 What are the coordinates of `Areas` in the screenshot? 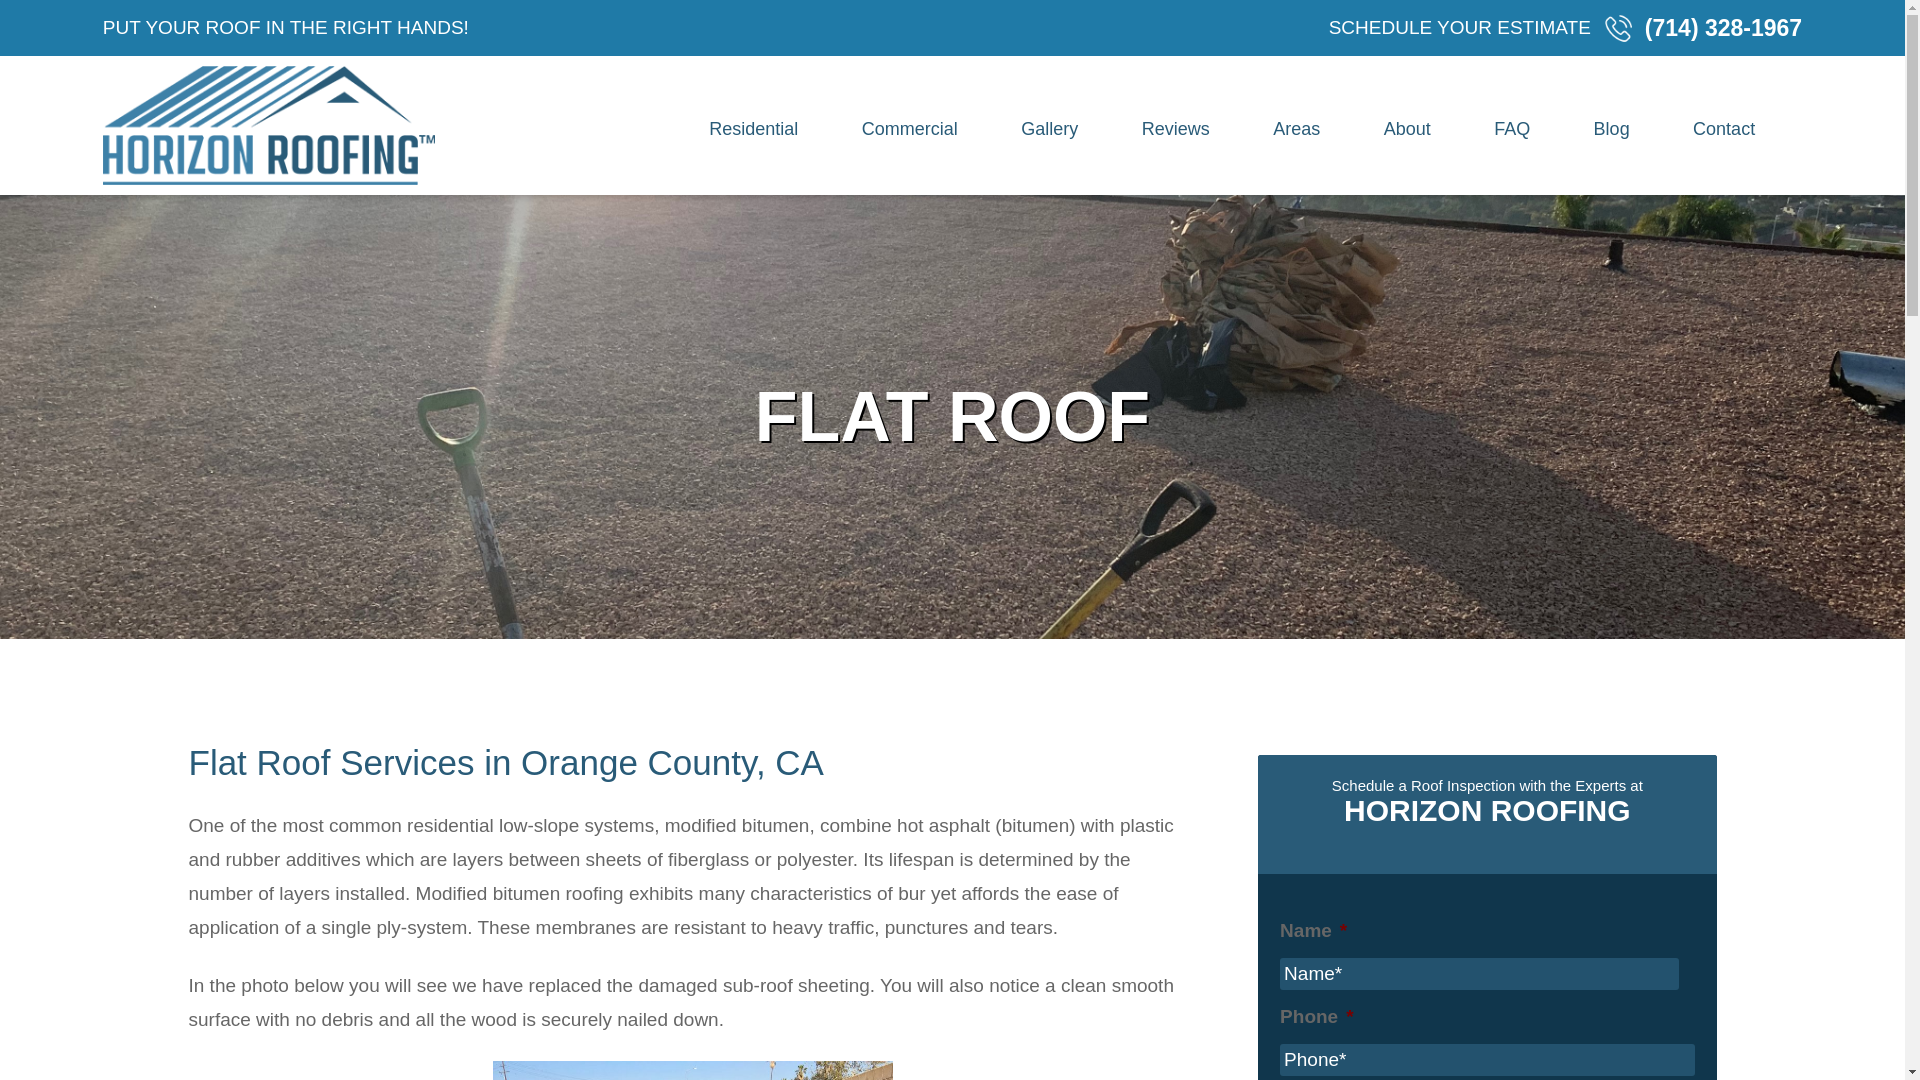 It's located at (1296, 130).